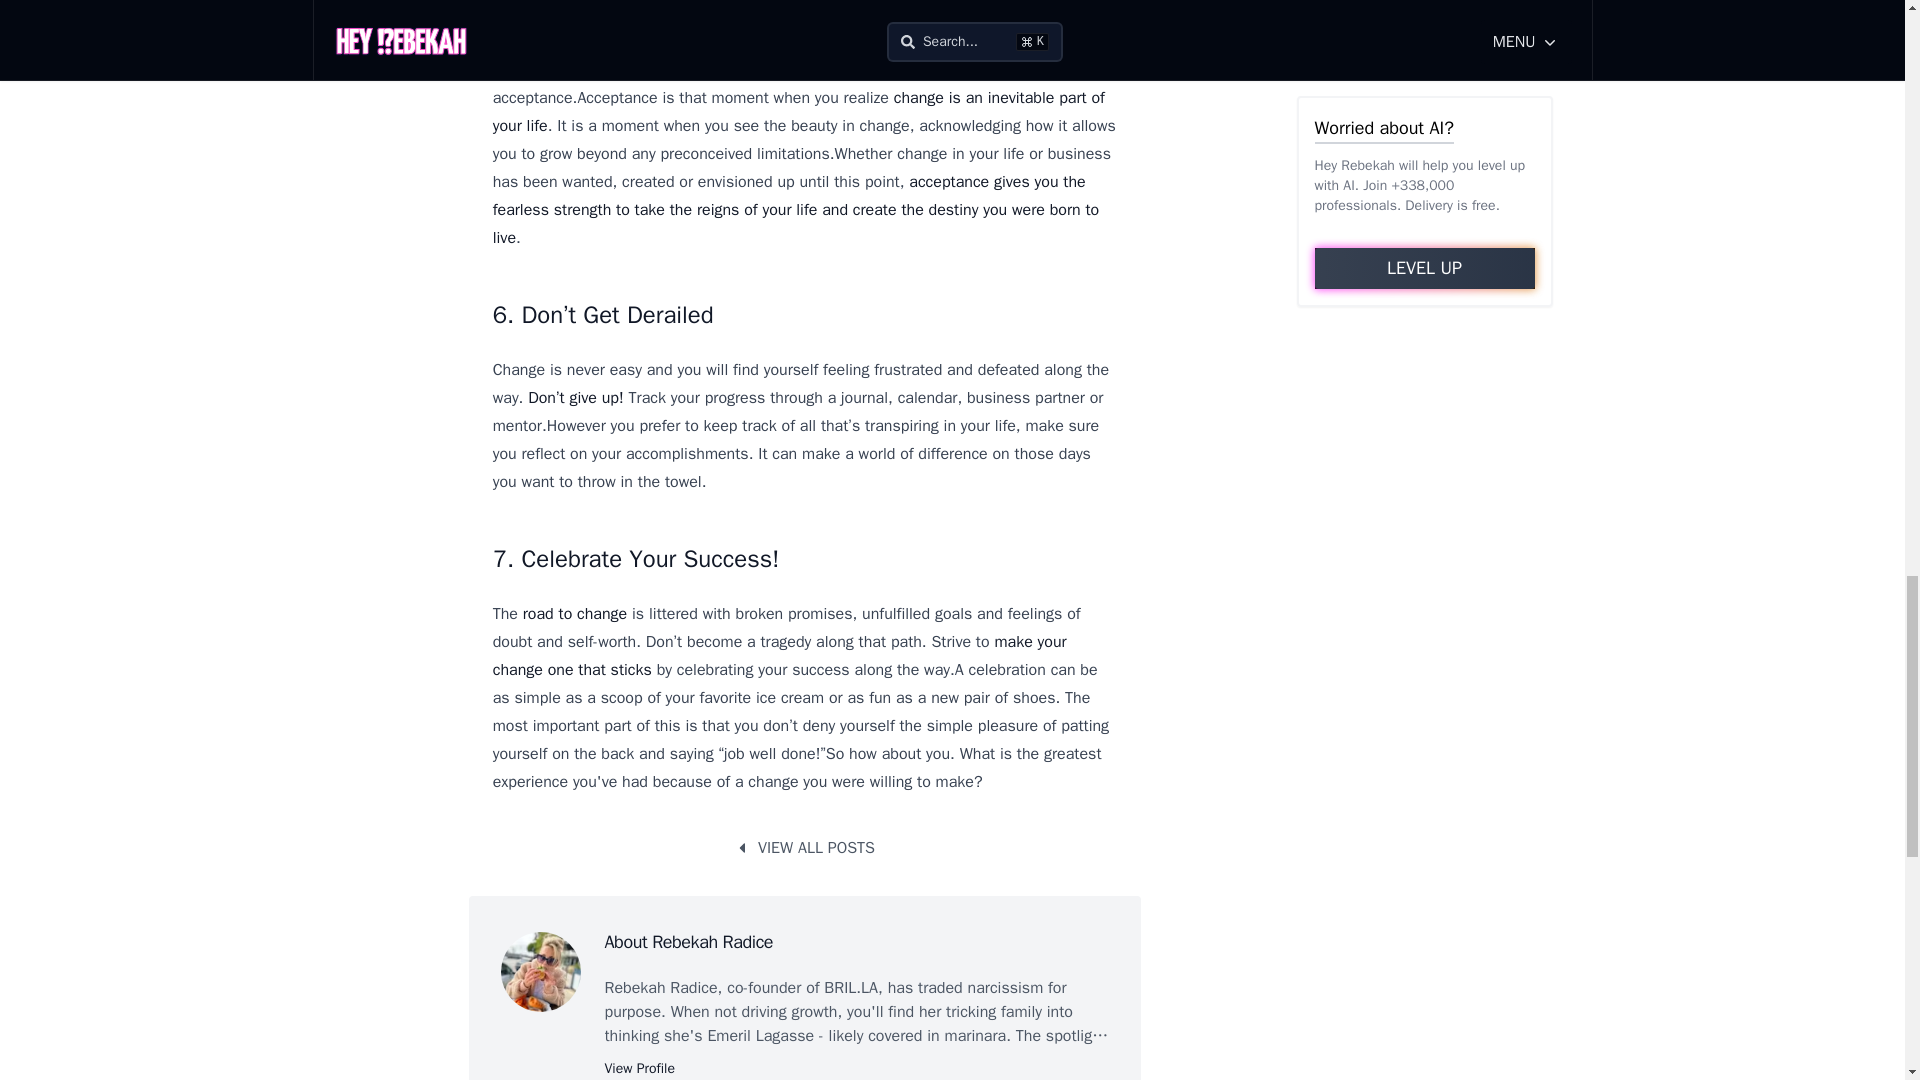 This screenshot has width=1920, height=1080. I want to click on VIEW ALL POSTS, so click(804, 848).